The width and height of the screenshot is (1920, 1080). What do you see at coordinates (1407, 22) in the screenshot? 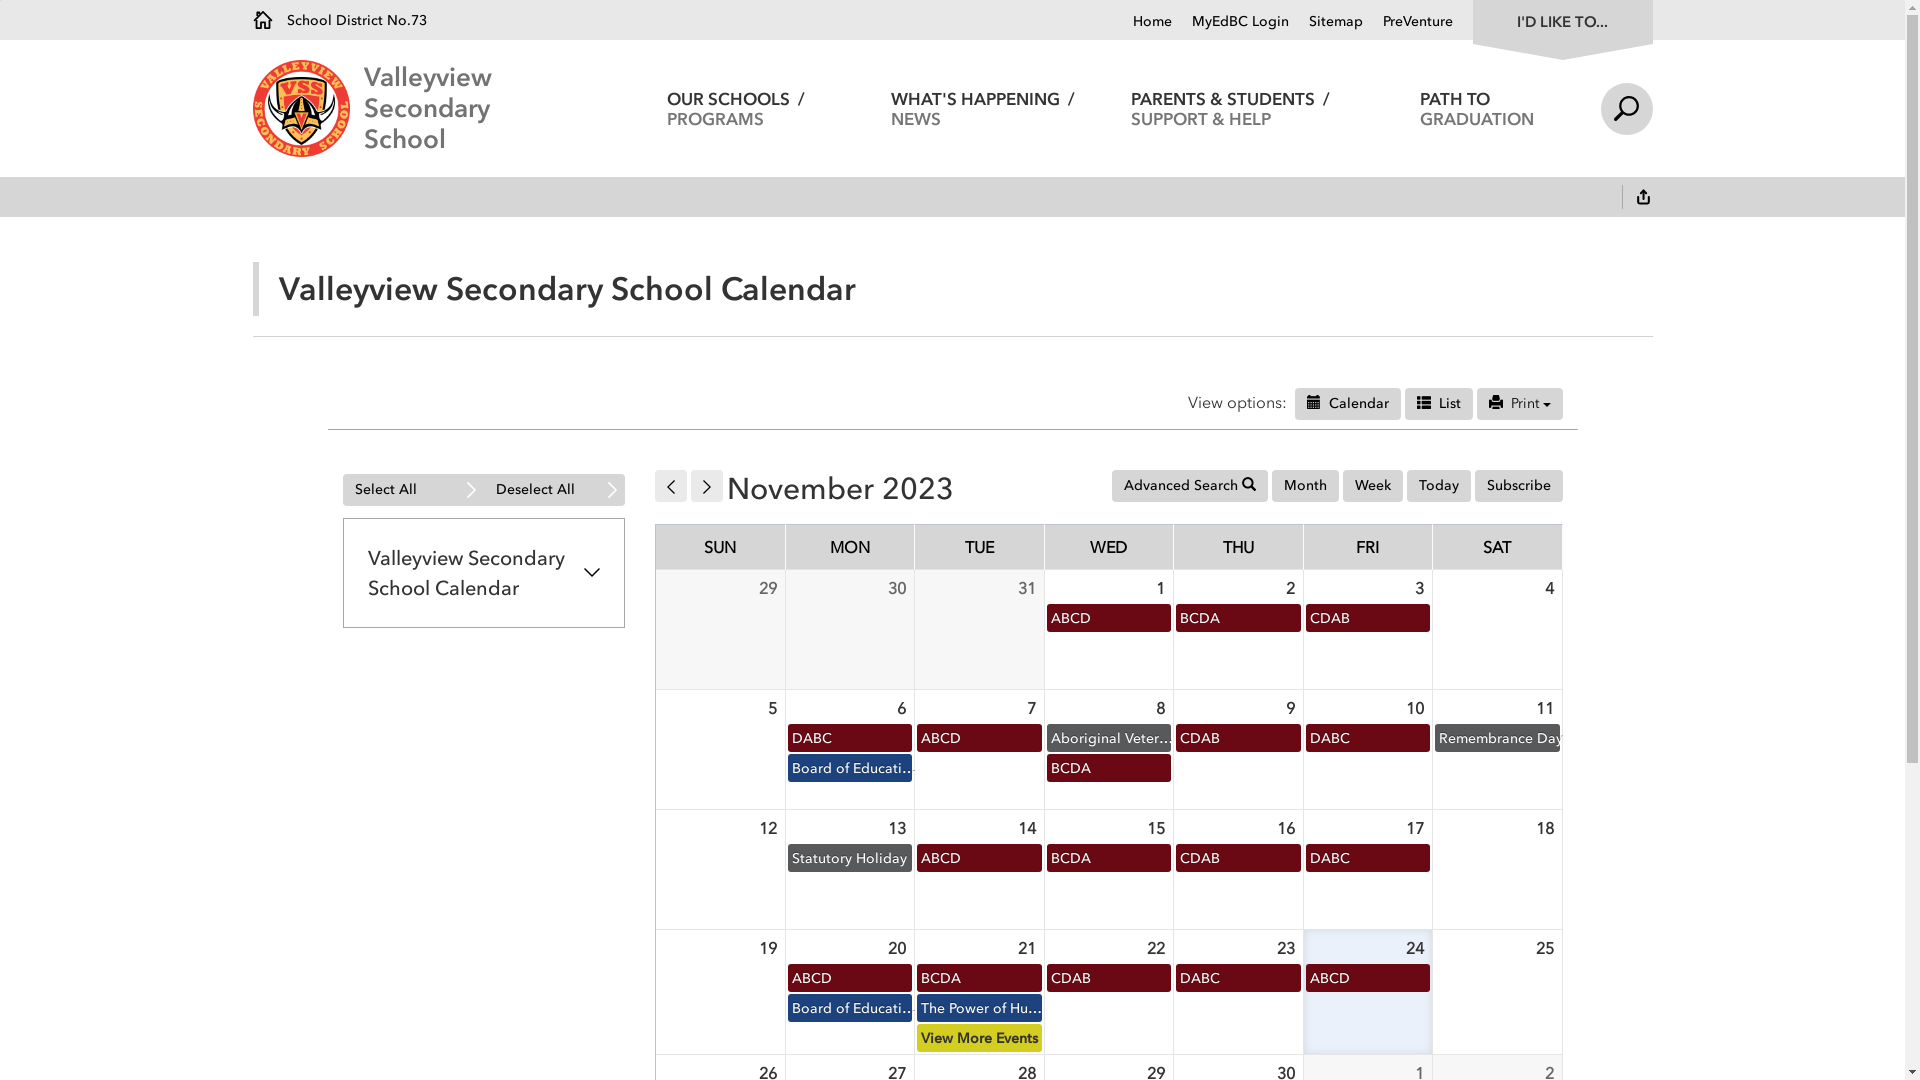
I see `PreVenture` at bounding box center [1407, 22].